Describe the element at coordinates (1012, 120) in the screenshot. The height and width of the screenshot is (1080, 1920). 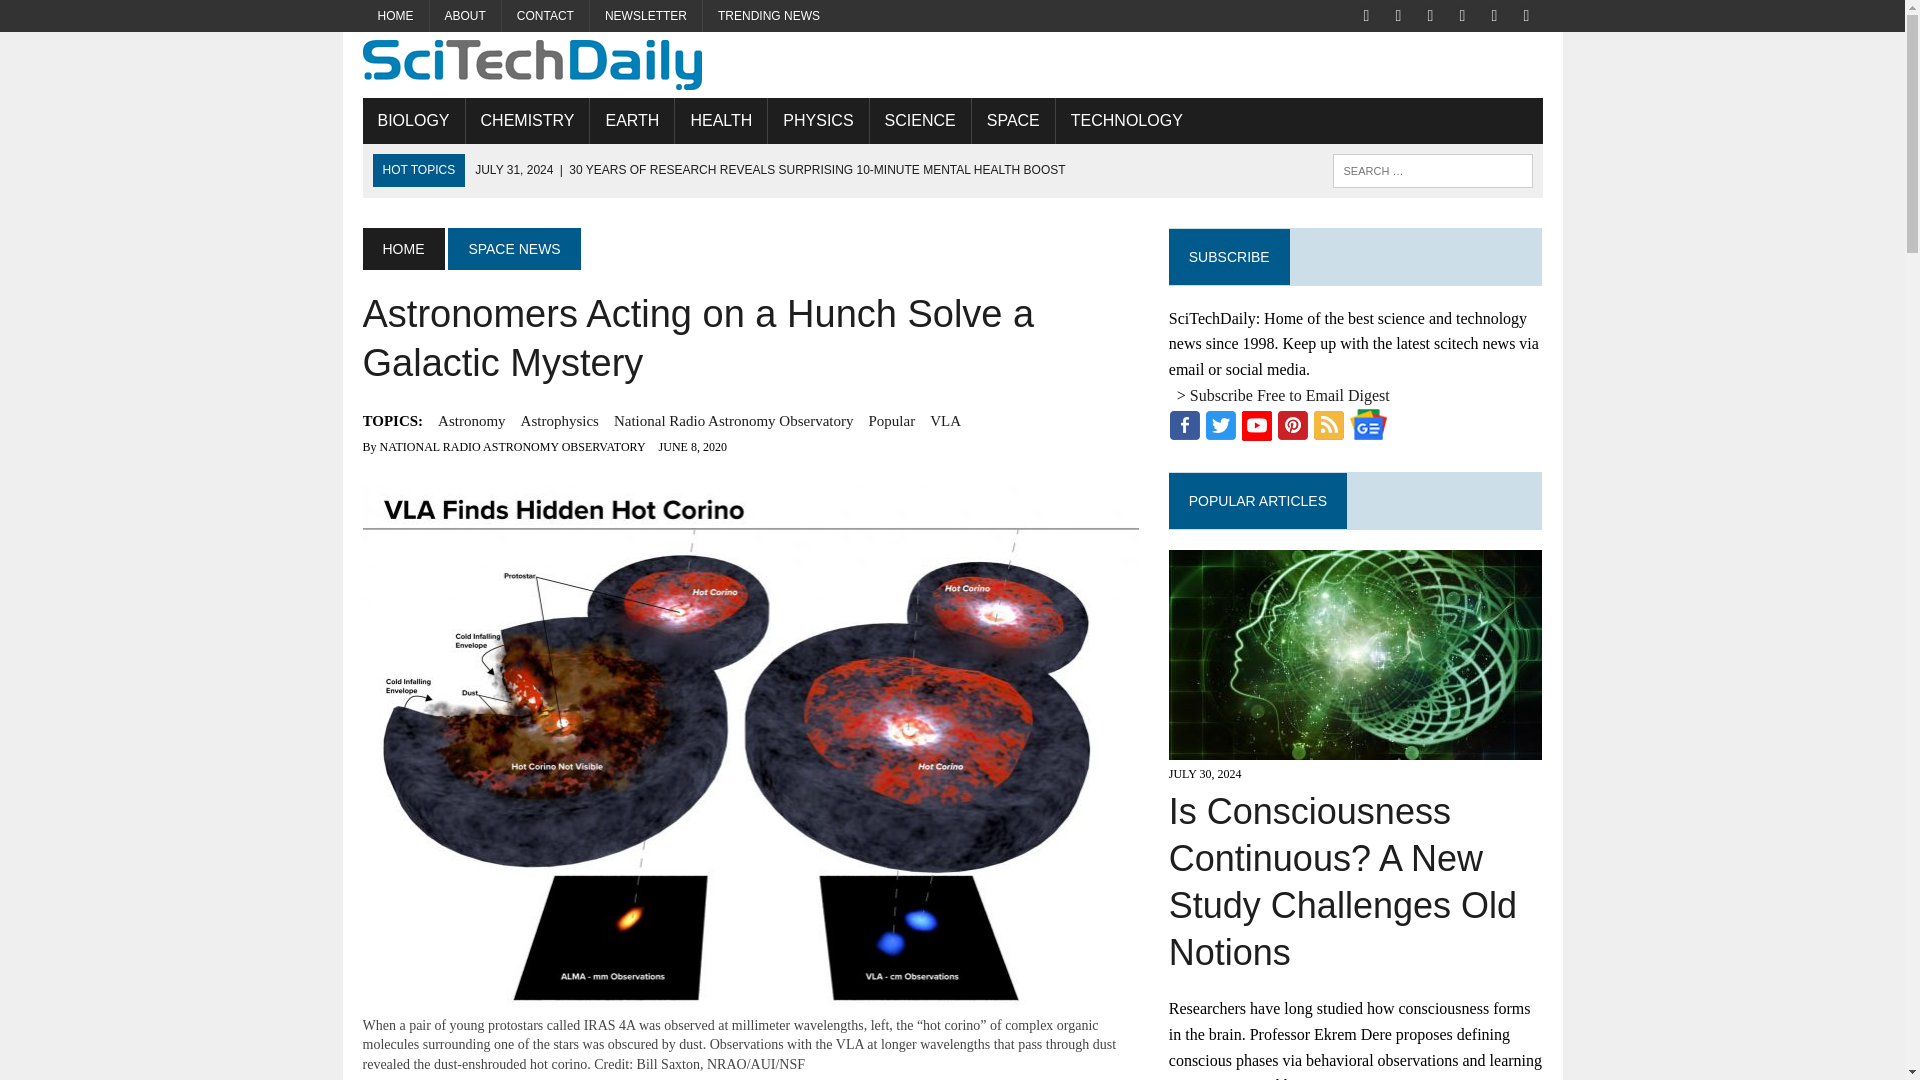
I see `SPACE` at that location.